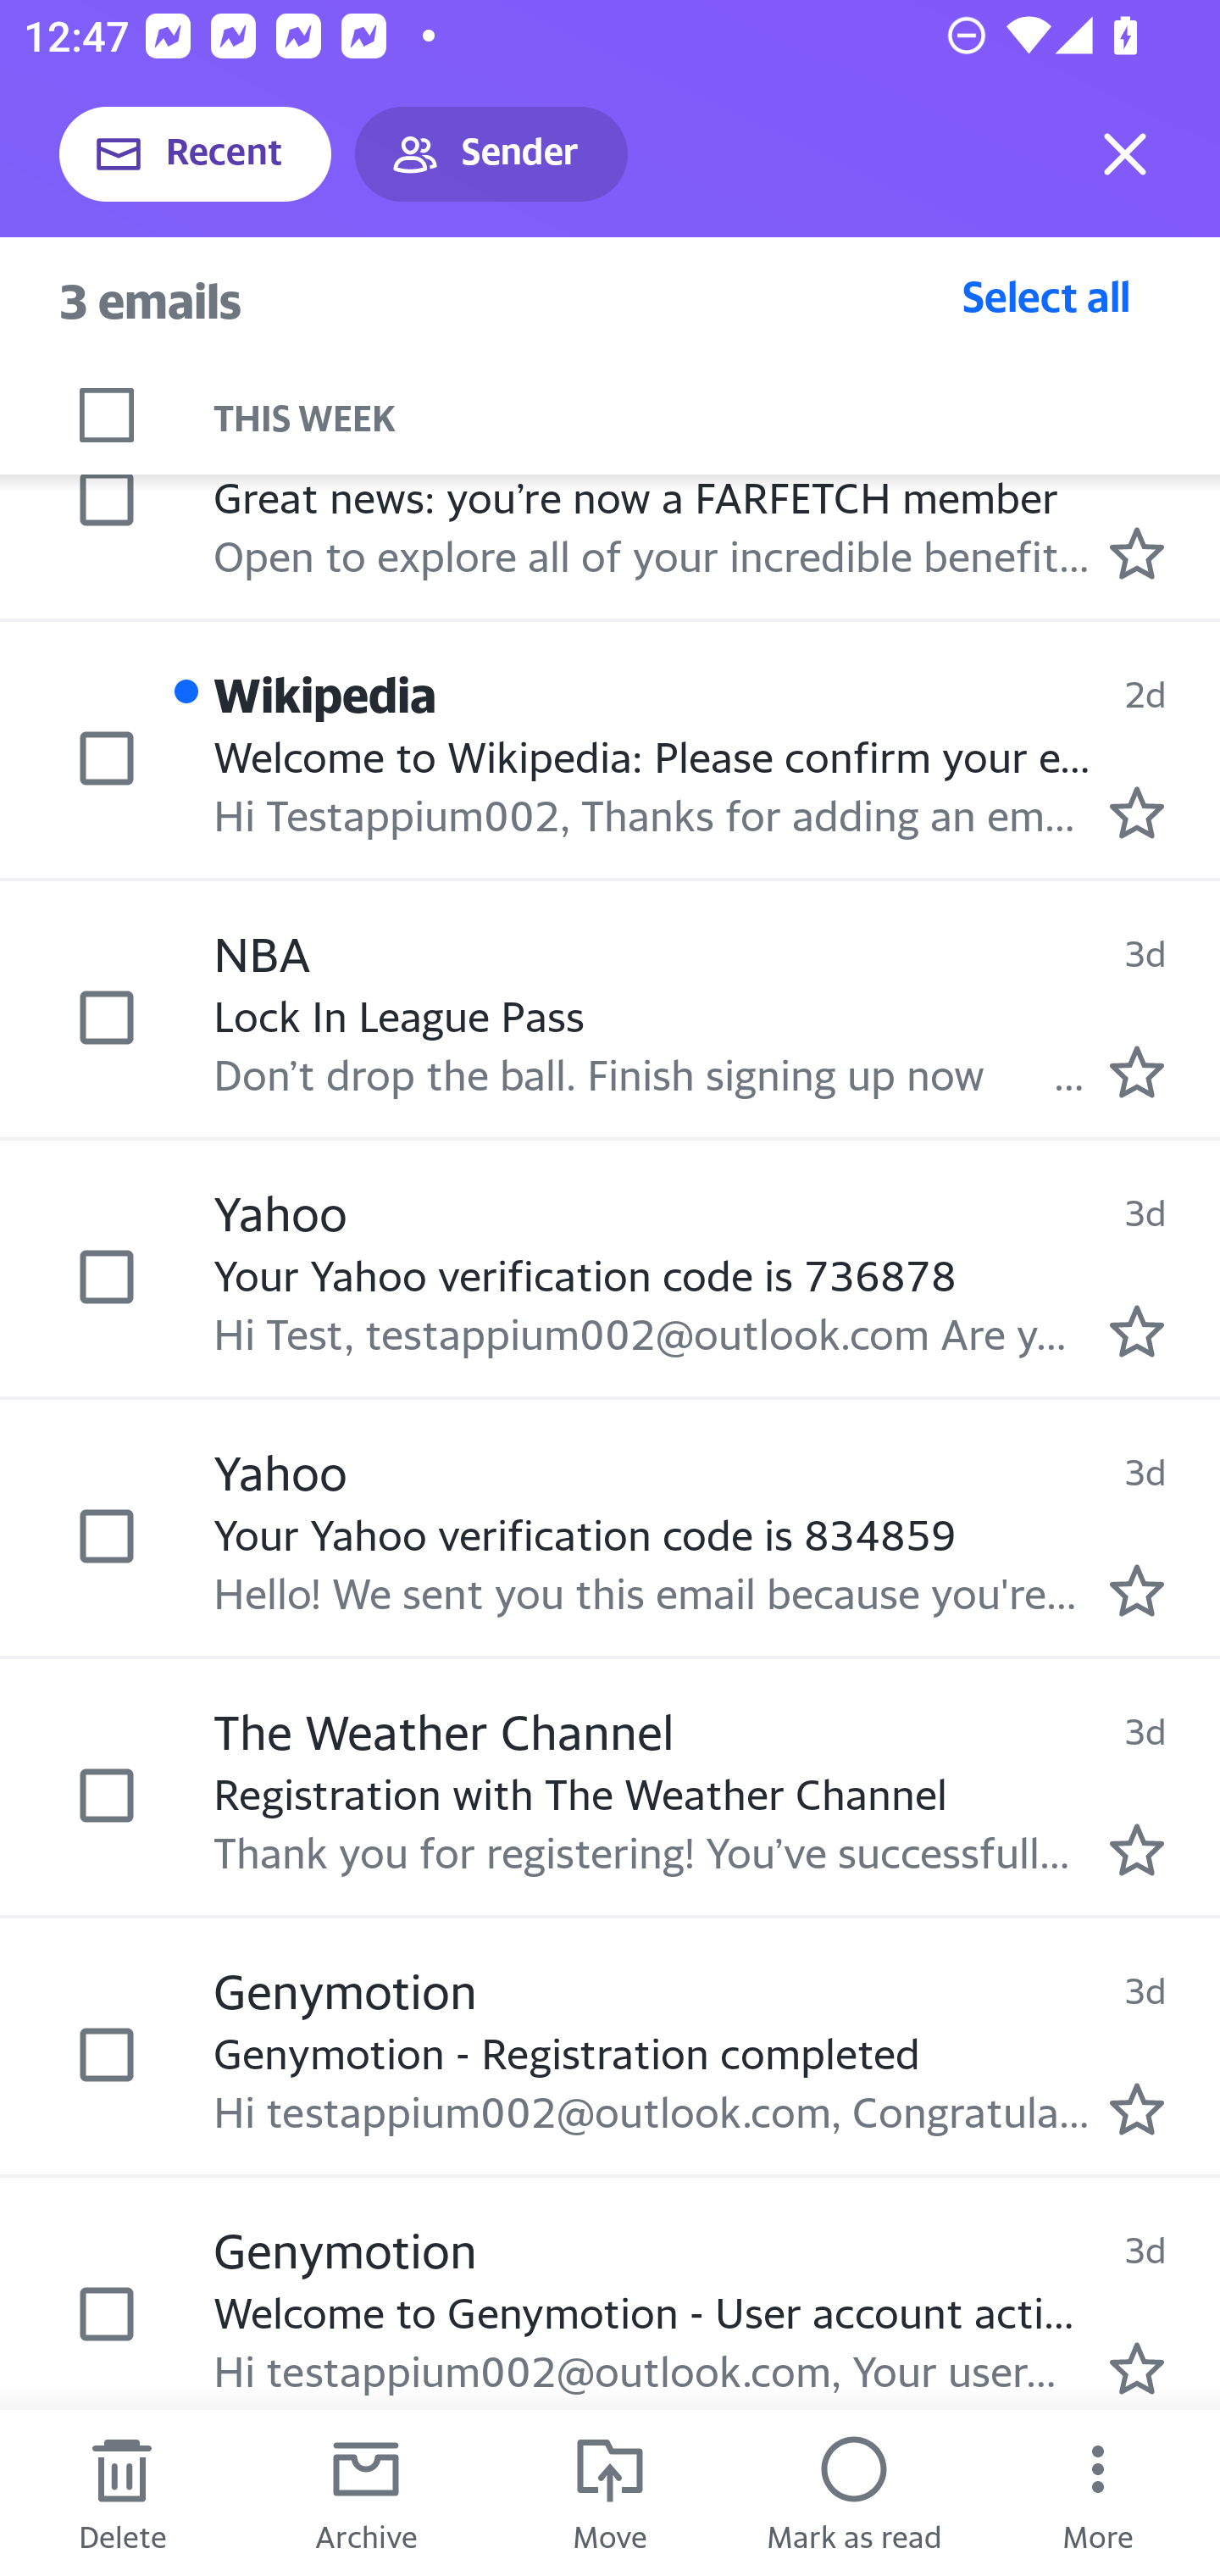  What do you see at coordinates (366, 2493) in the screenshot?
I see `Archive` at bounding box center [366, 2493].